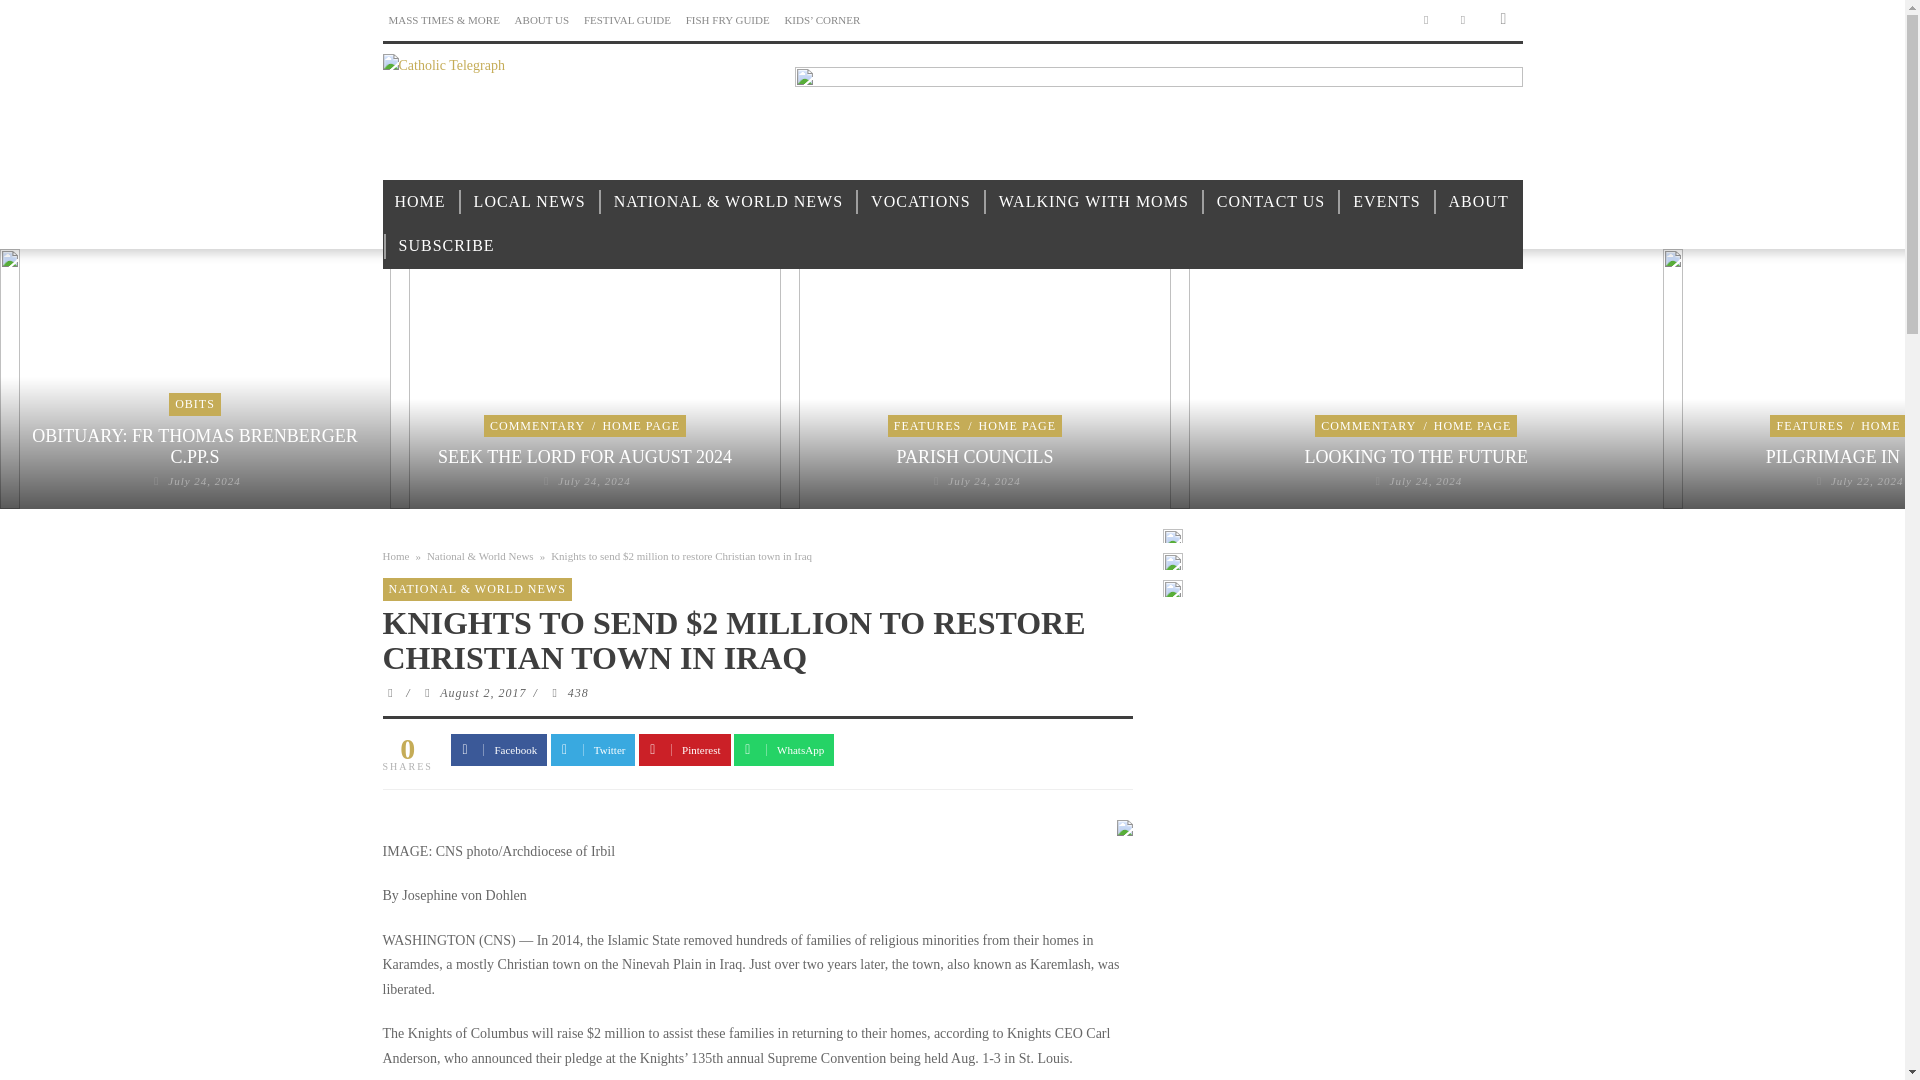  I want to click on ABOUT, so click(1478, 202).